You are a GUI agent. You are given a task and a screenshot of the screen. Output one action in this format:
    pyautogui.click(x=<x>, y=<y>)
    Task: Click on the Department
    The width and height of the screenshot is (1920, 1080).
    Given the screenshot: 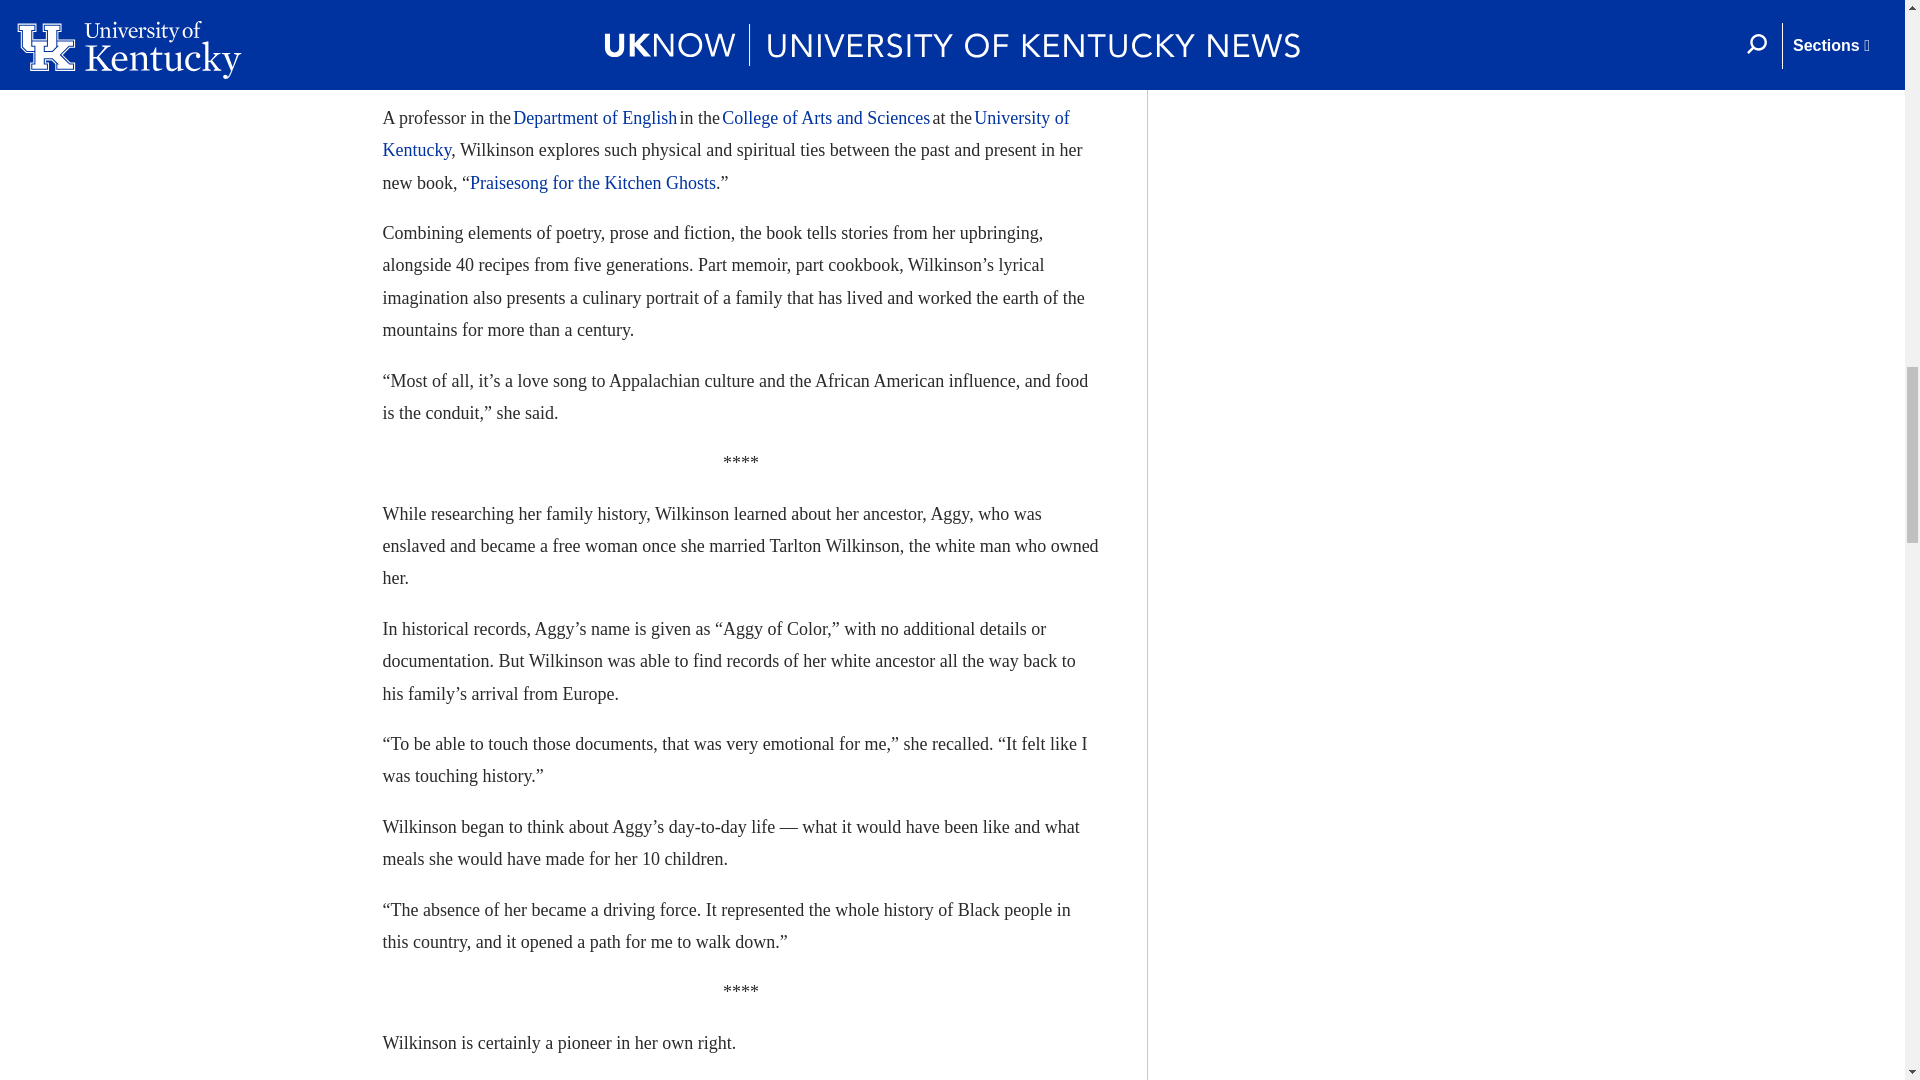 What is the action you would take?
    pyautogui.click(x=554, y=118)
    